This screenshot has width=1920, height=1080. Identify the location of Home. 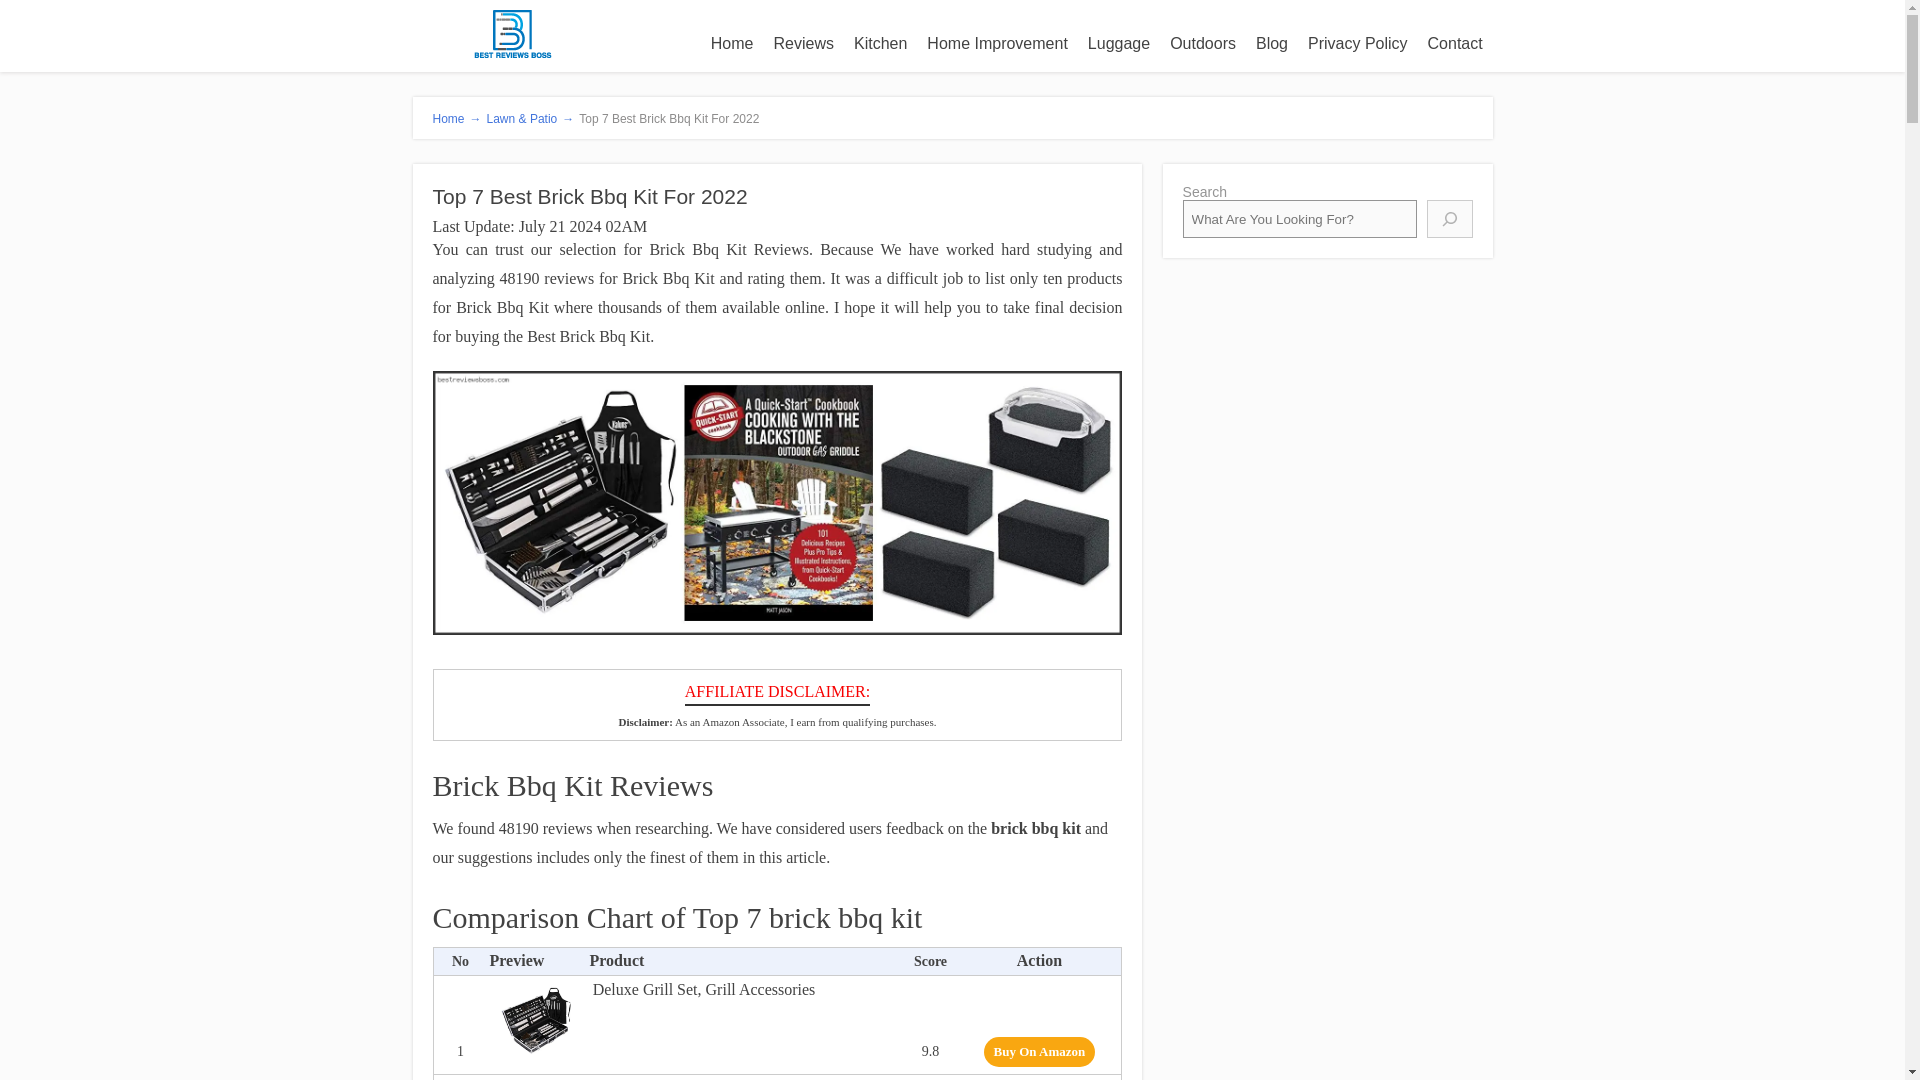
(732, 43).